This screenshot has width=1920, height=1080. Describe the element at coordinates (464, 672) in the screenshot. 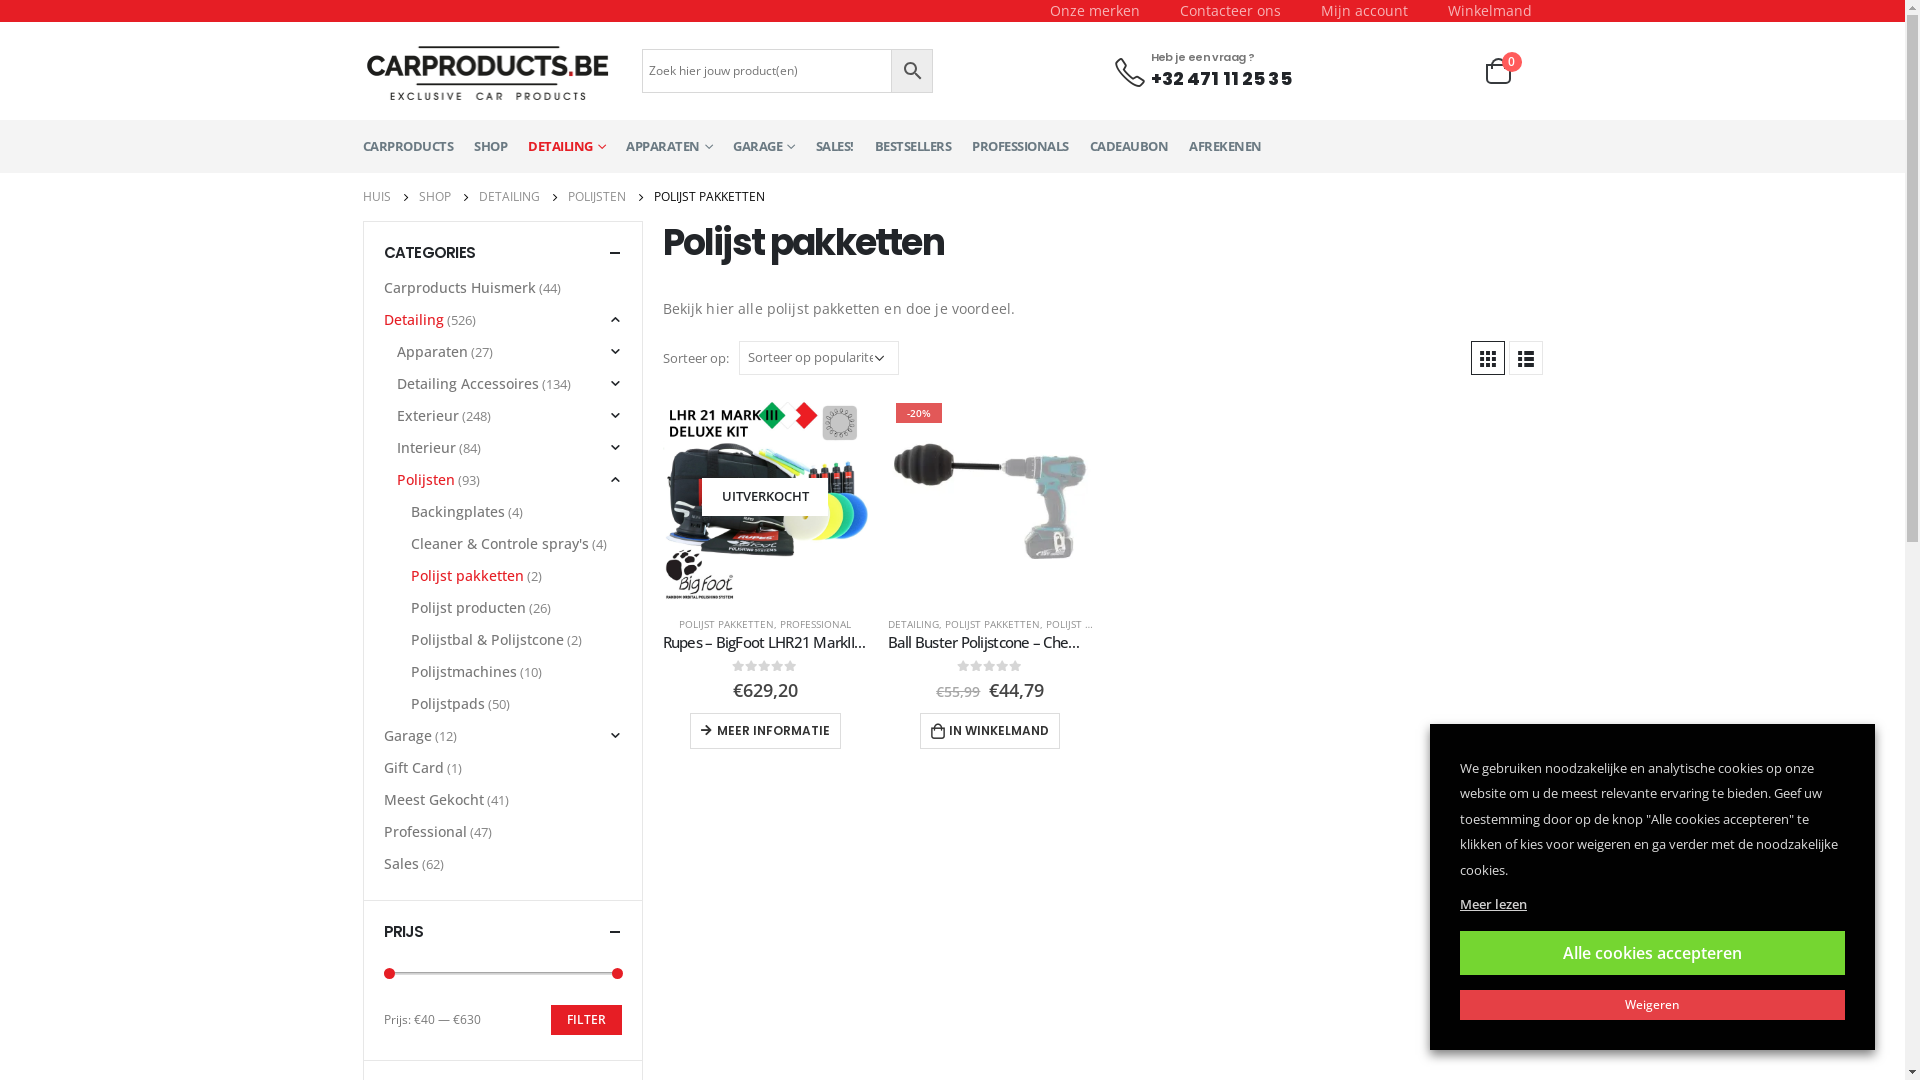

I see `Polijstmachines` at that location.